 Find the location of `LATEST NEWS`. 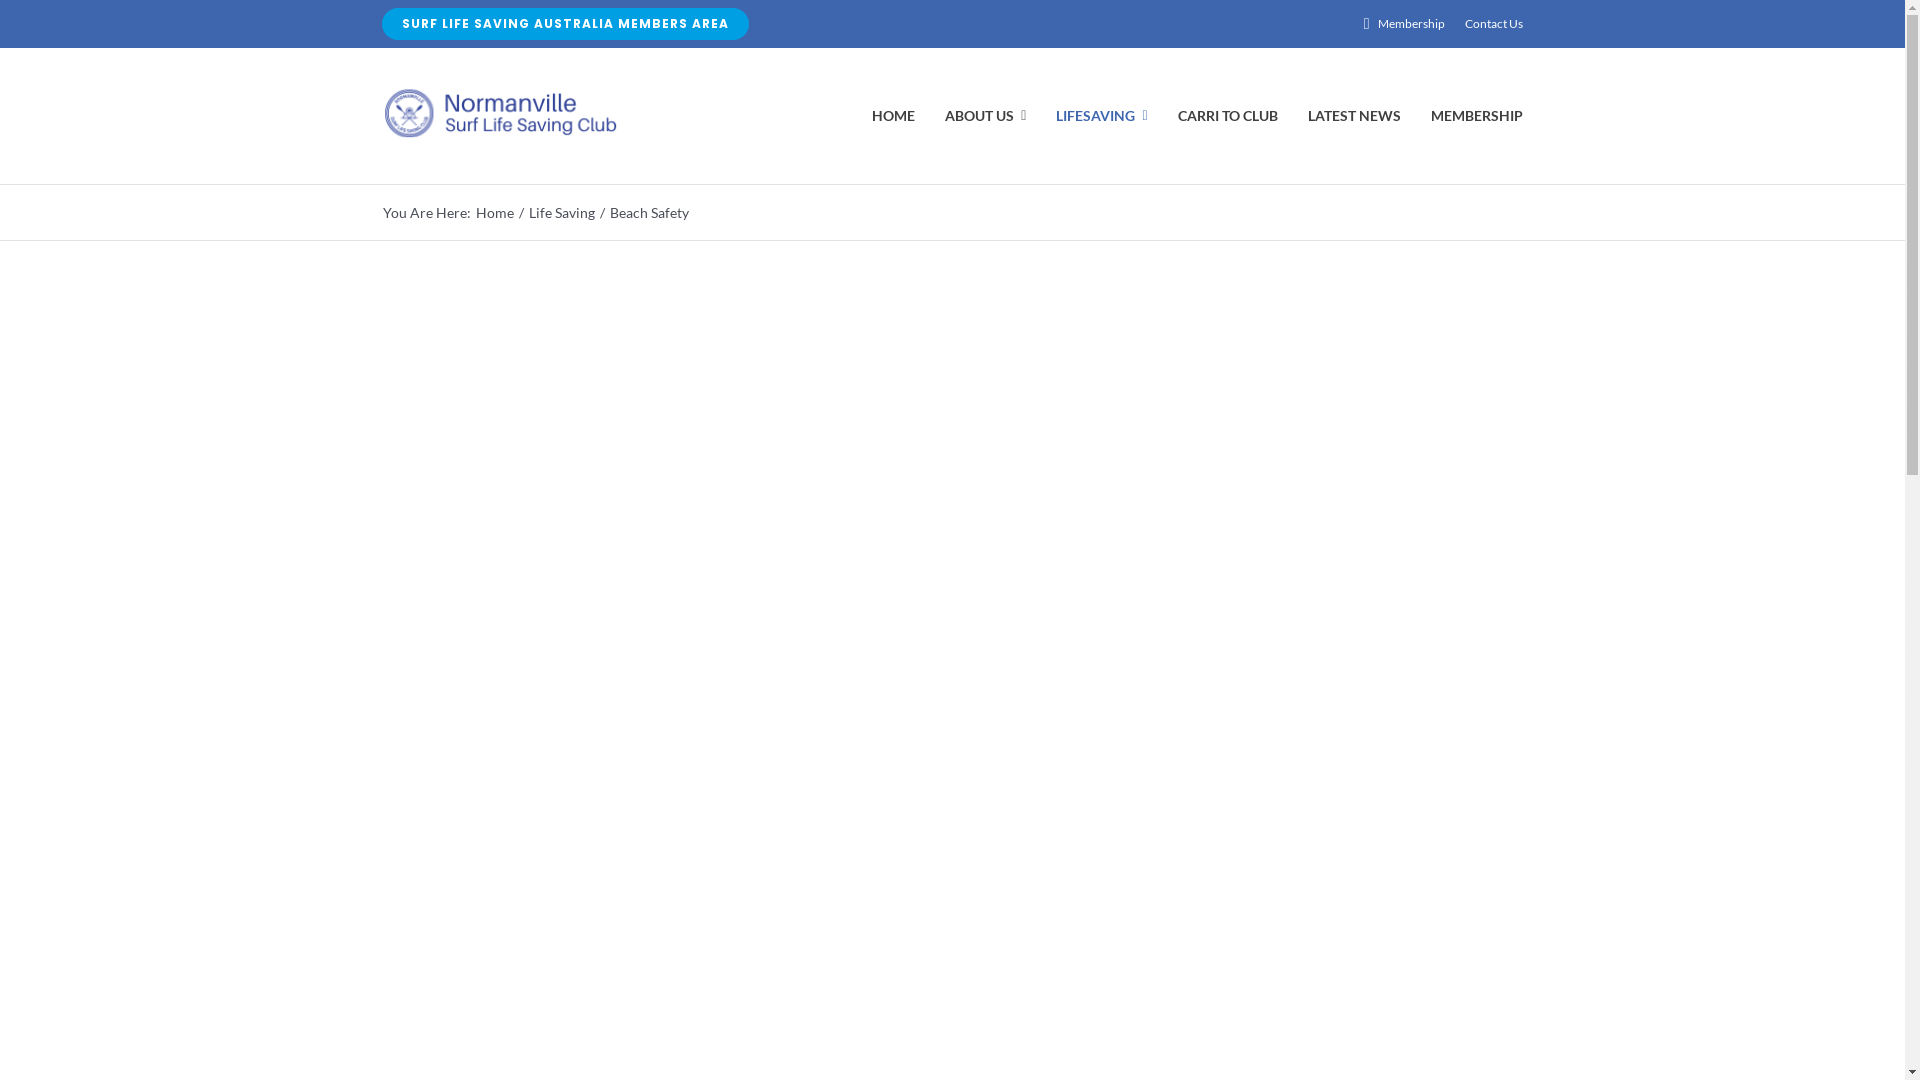

LATEST NEWS is located at coordinates (1354, 116).